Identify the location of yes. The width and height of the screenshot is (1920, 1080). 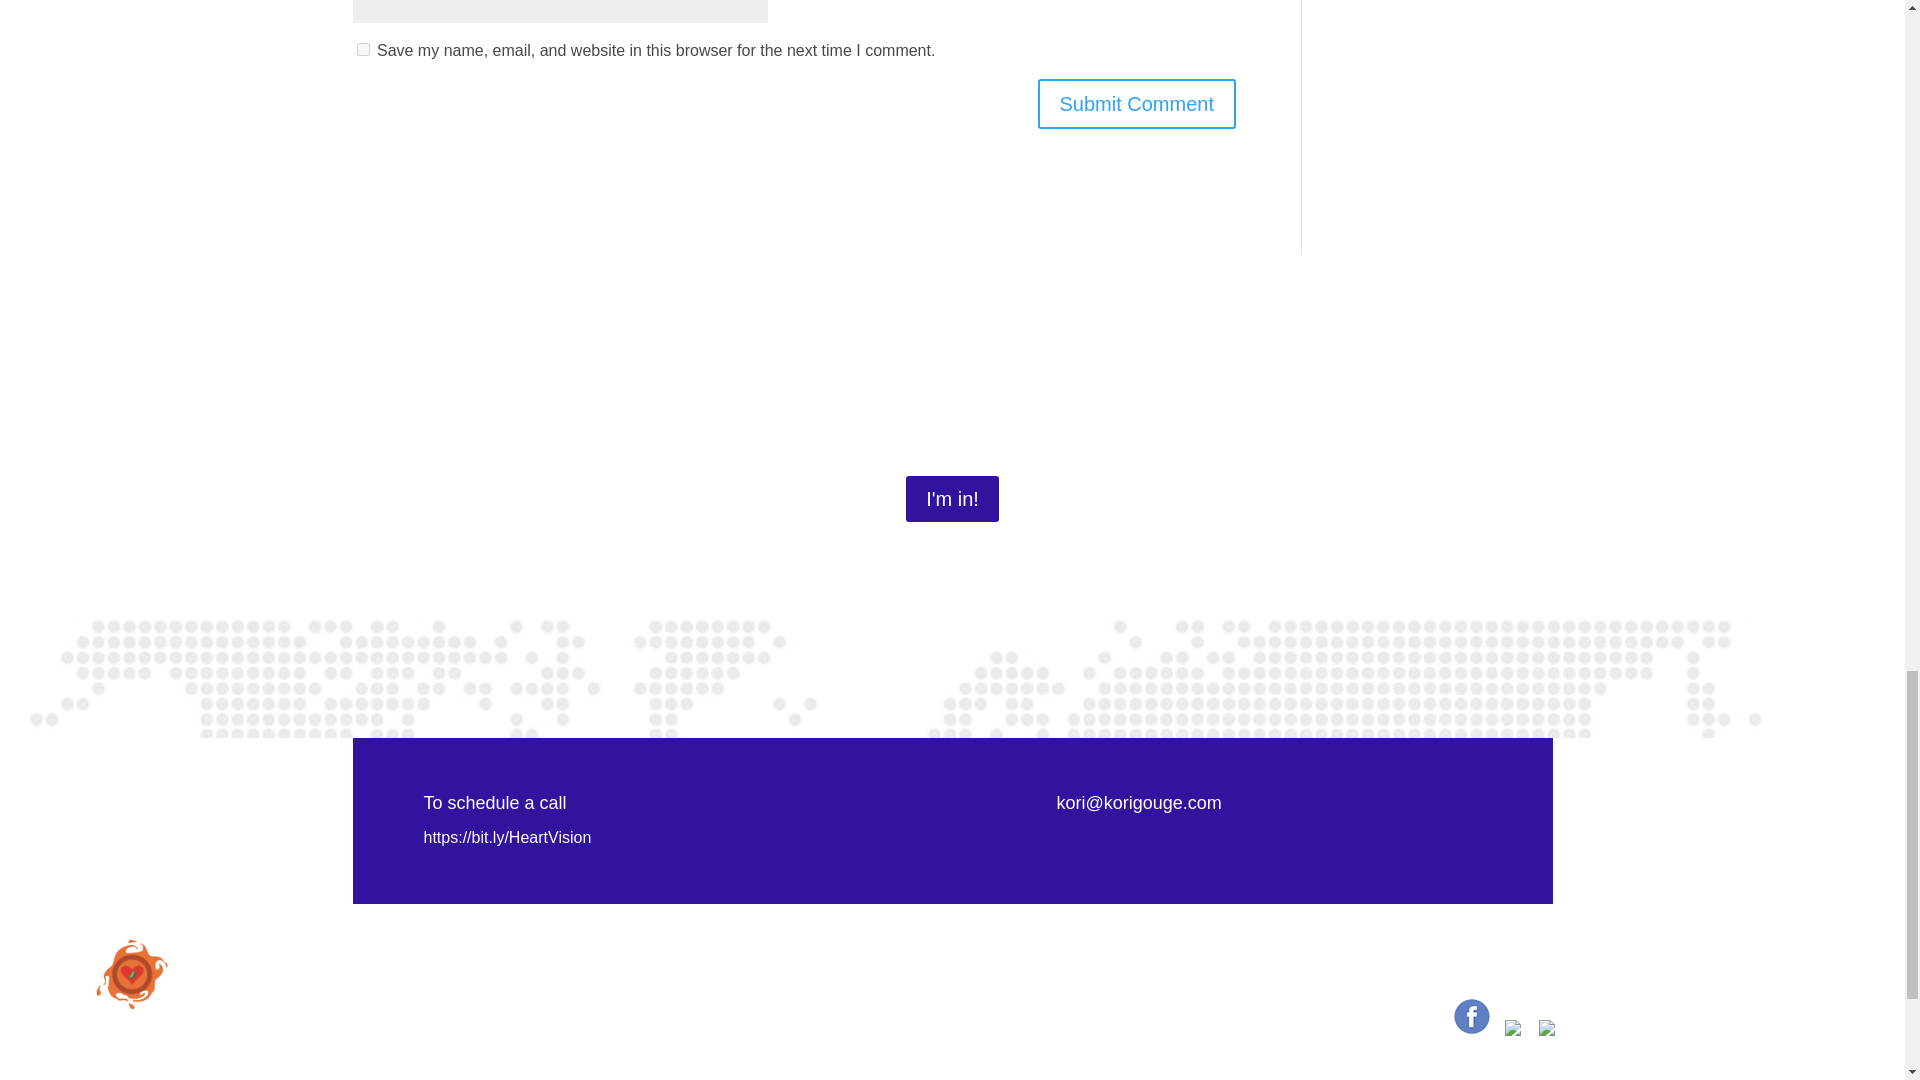
(362, 50).